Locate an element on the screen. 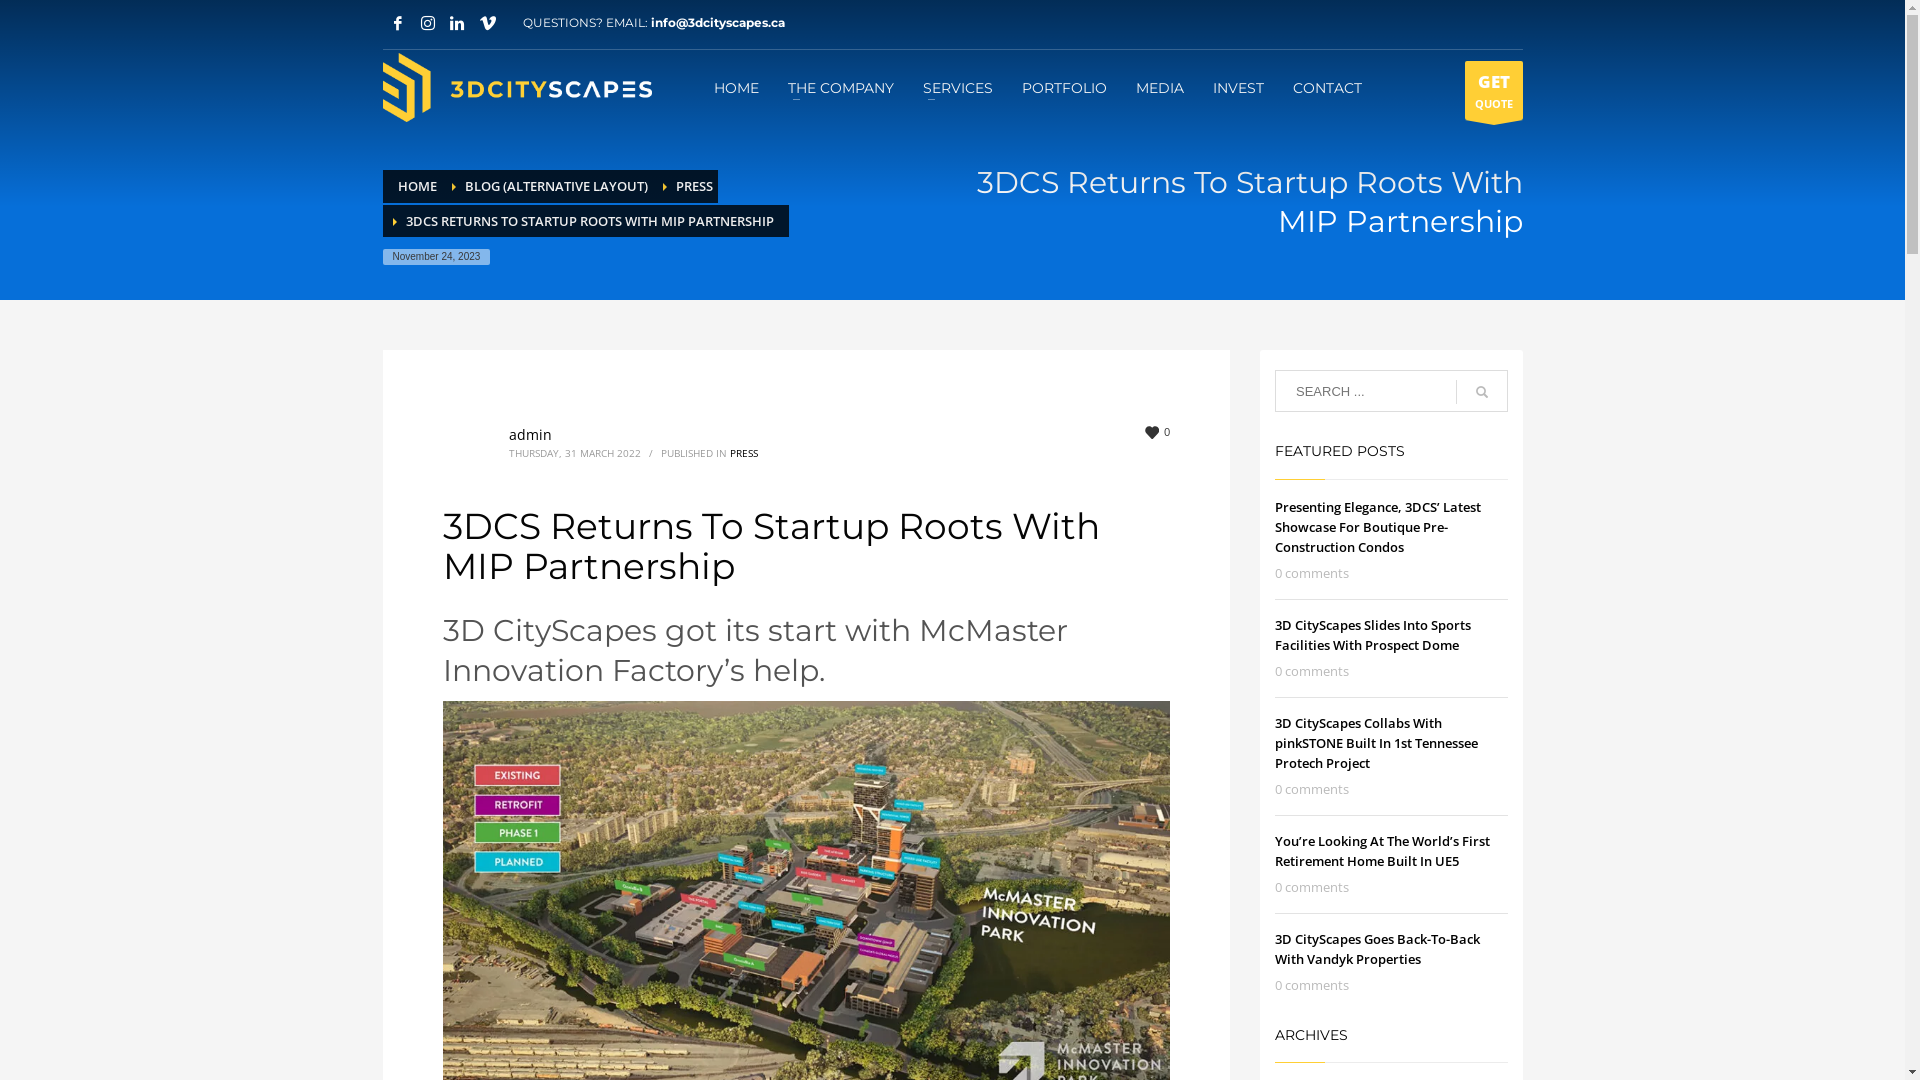 The width and height of the screenshot is (1920, 1080). HOME is located at coordinates (418, 186).